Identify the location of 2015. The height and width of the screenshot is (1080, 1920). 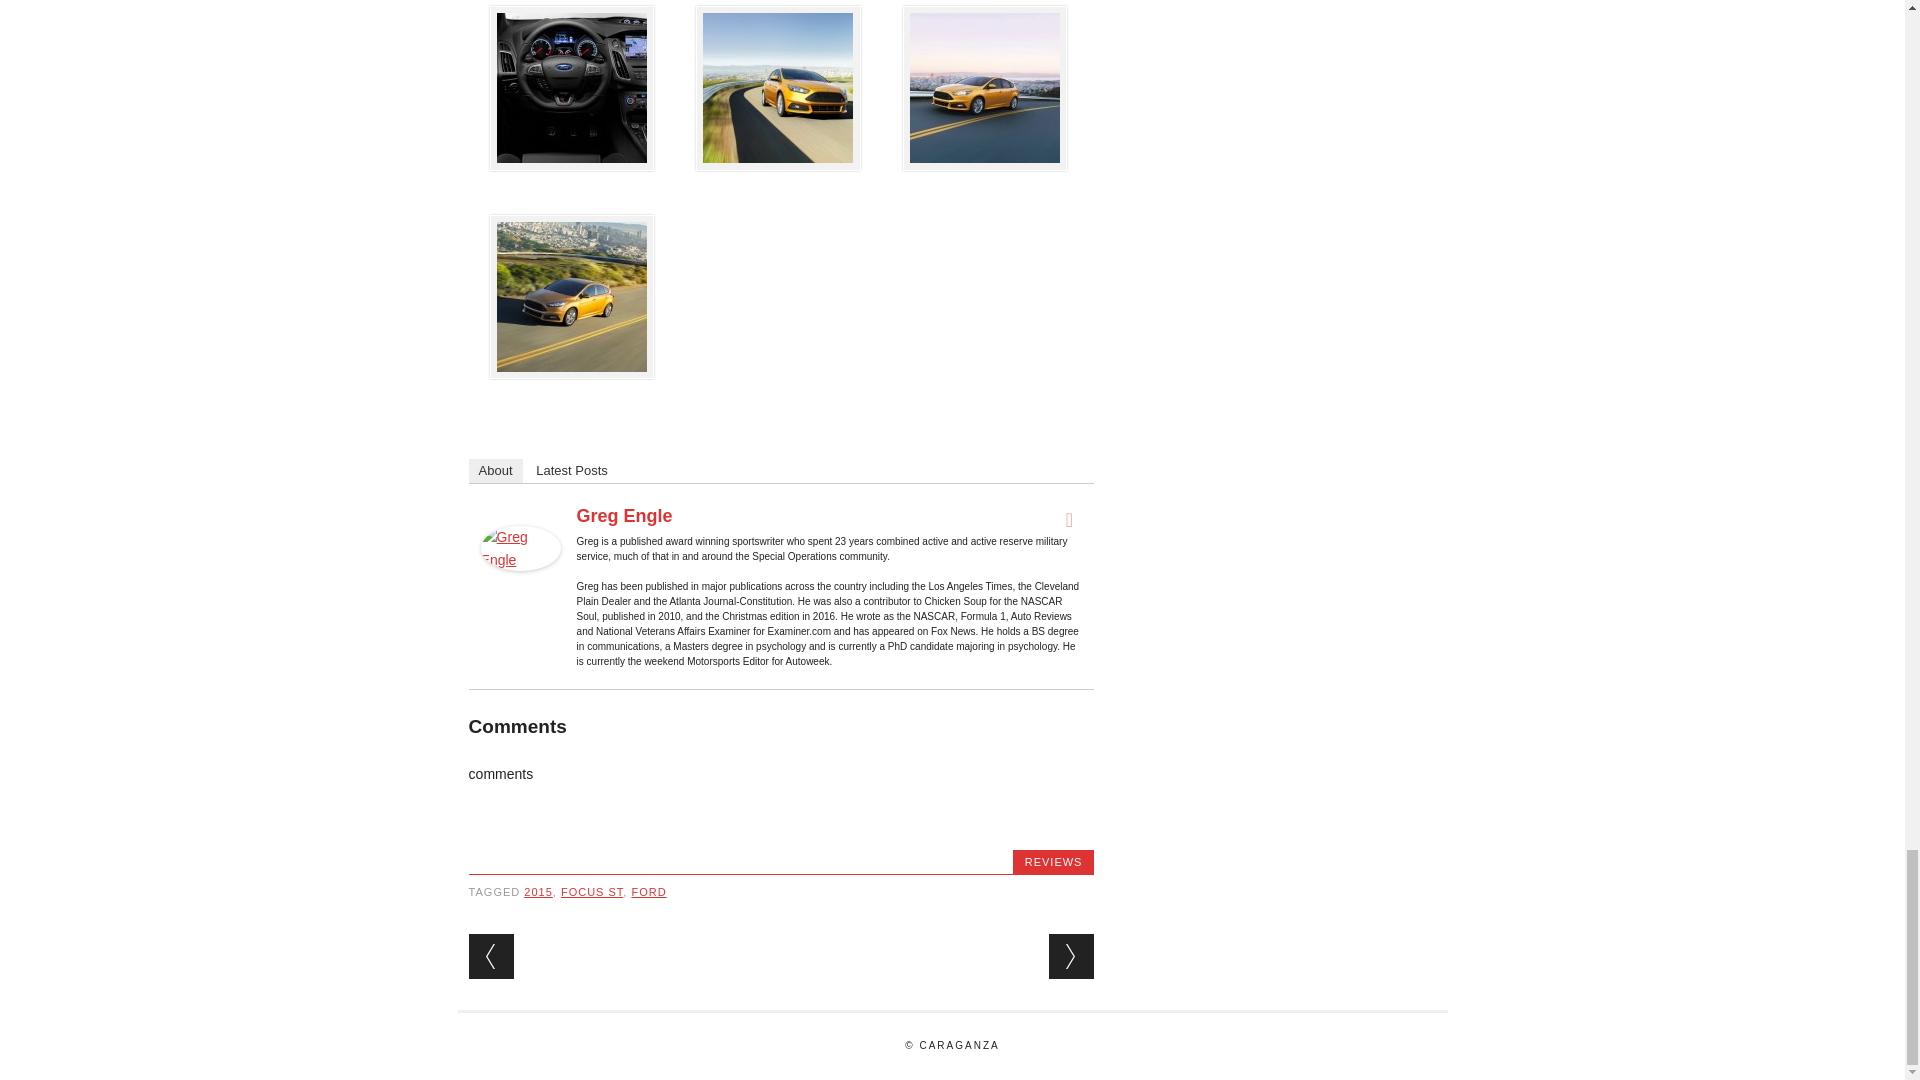
(538, 891).